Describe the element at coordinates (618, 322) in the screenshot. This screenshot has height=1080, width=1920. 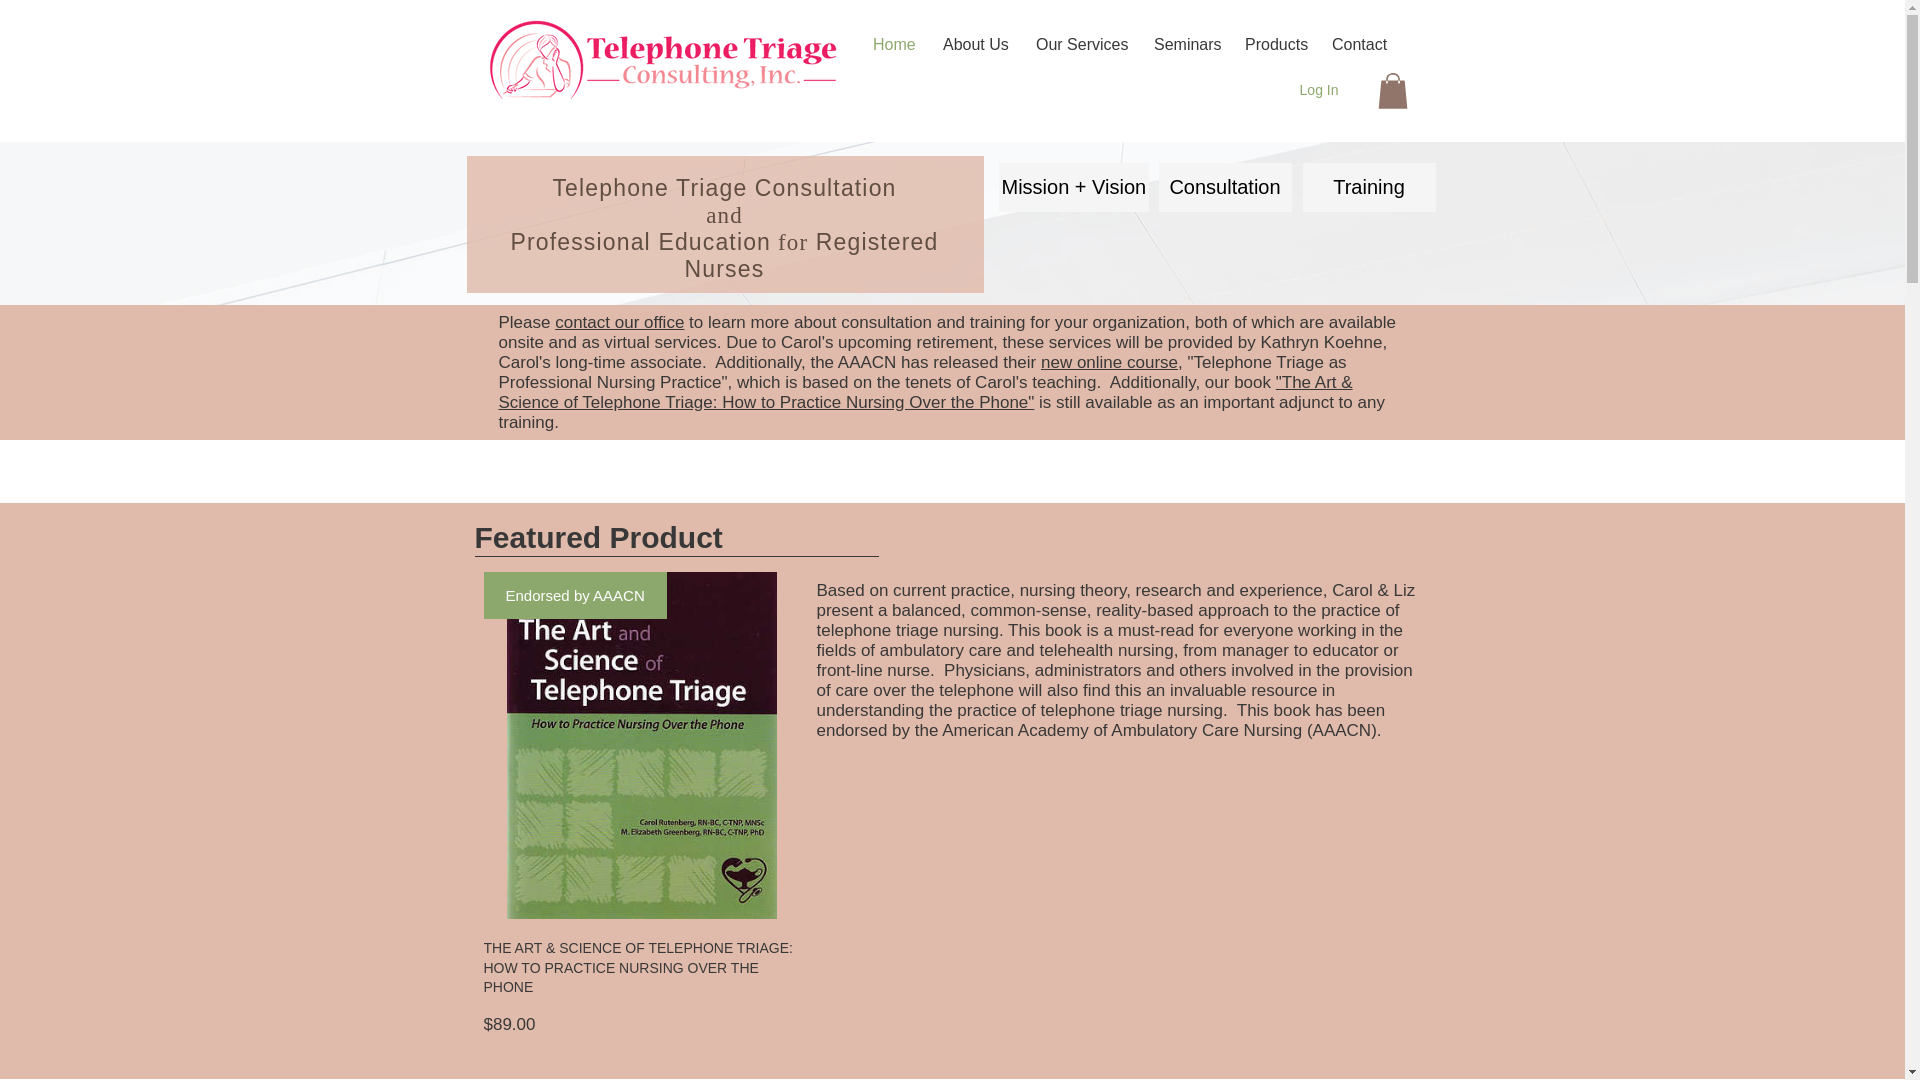
I see `contact our office` at that location.